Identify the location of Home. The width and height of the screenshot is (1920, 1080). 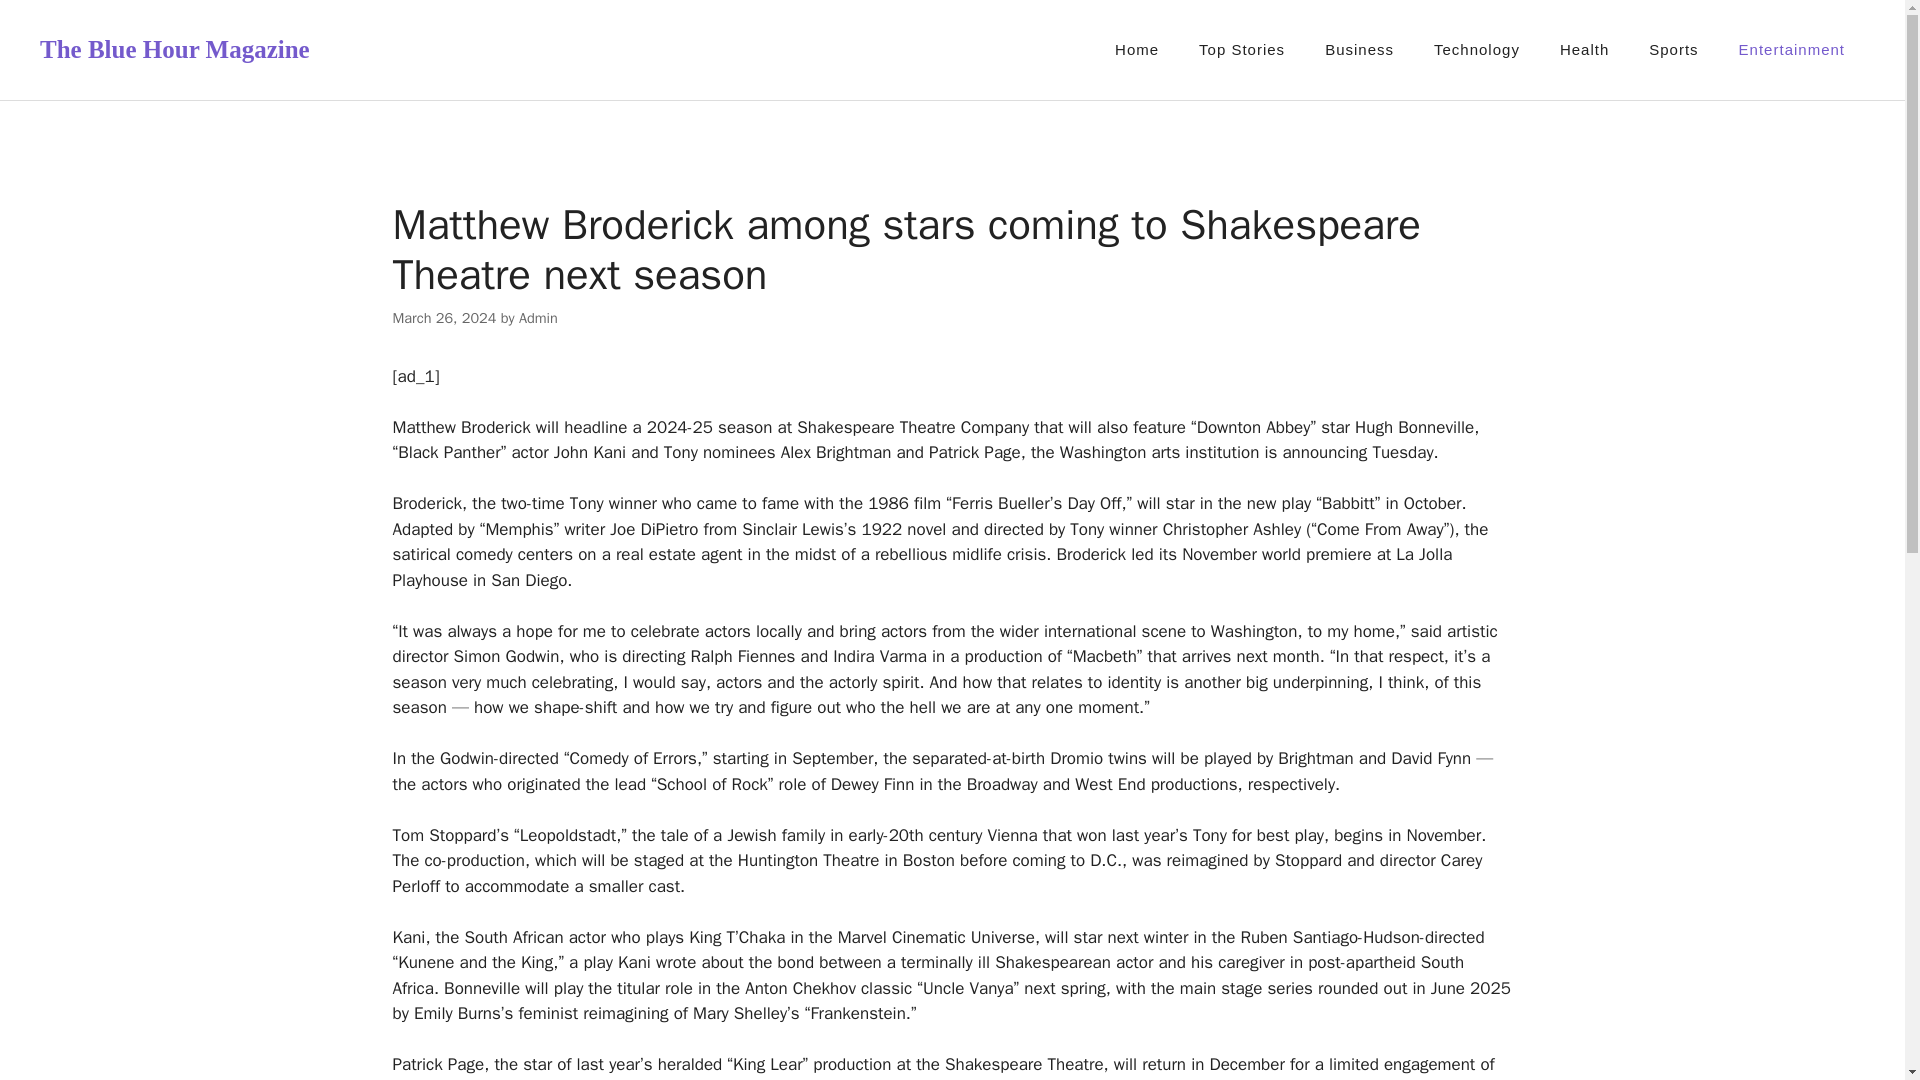
(1136, 50).